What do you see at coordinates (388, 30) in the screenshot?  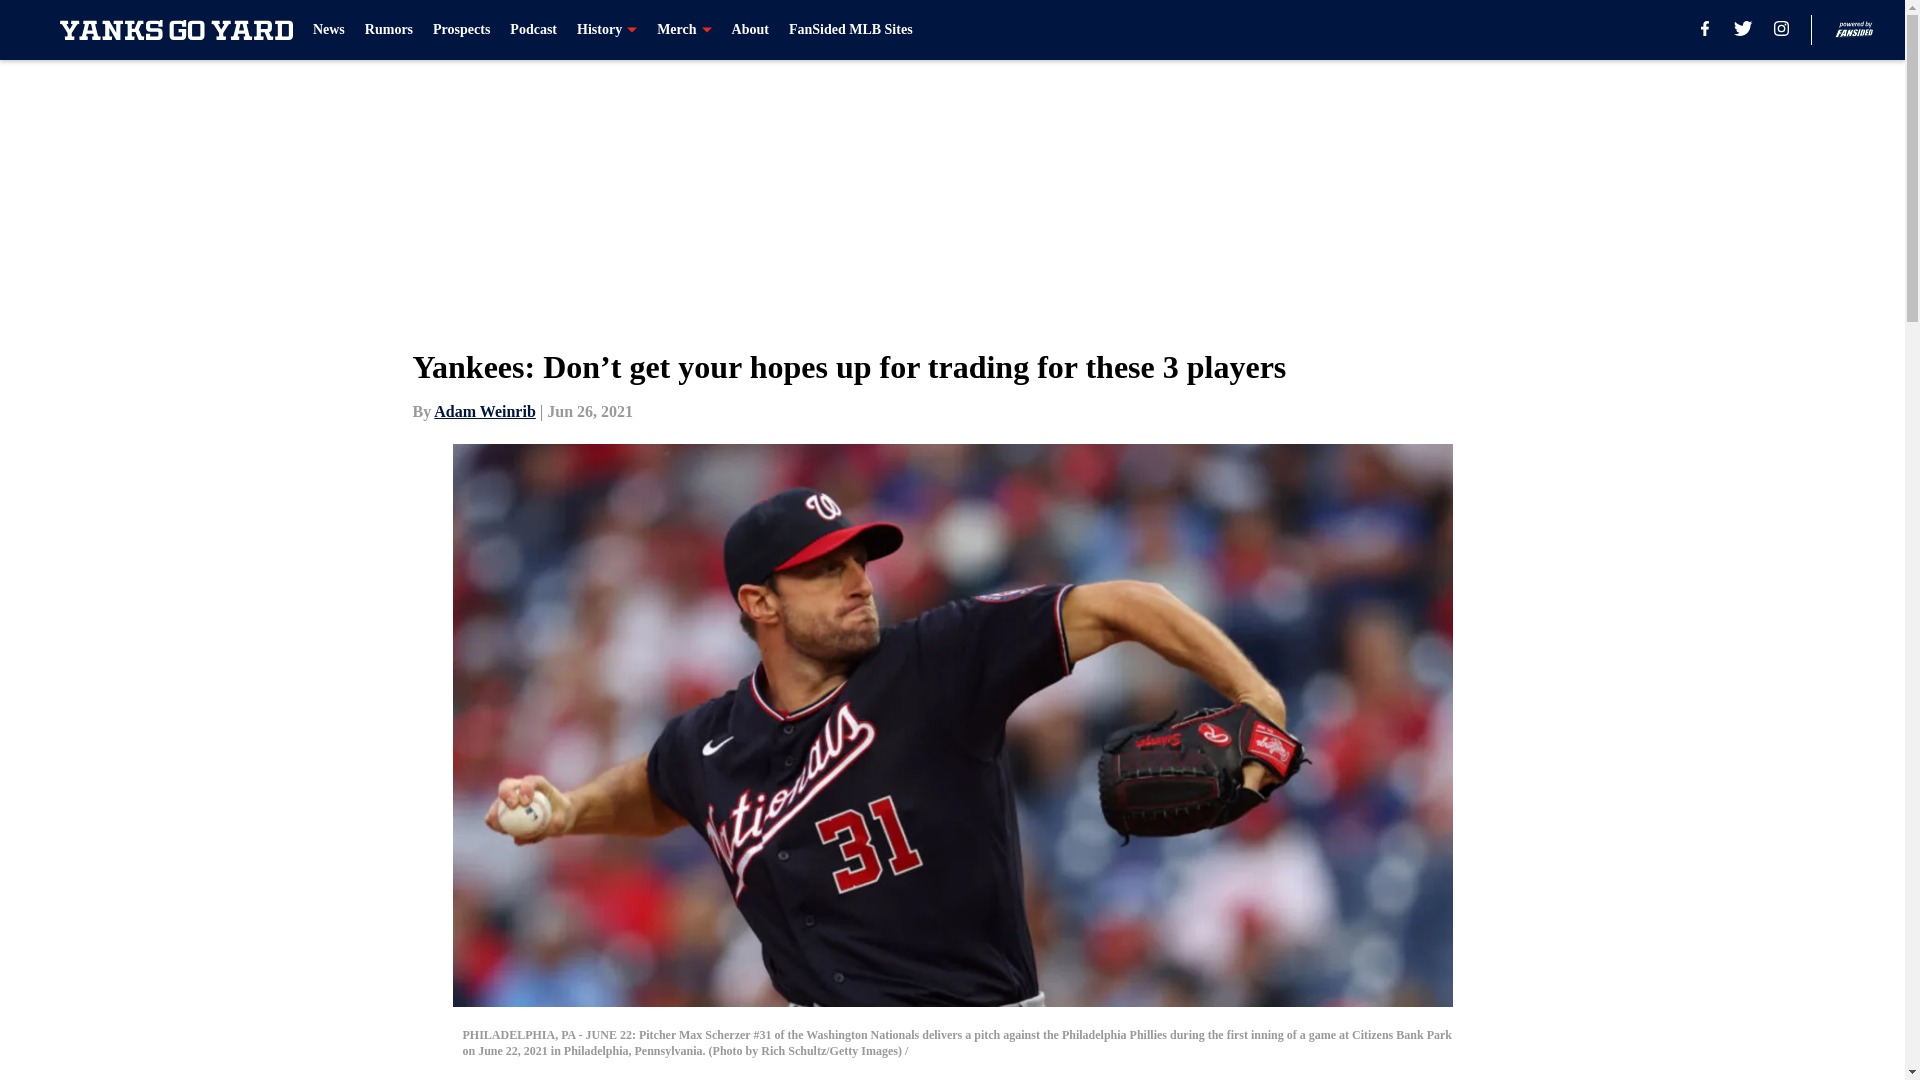 I see `Rumors` at bounding box center [388, 30].